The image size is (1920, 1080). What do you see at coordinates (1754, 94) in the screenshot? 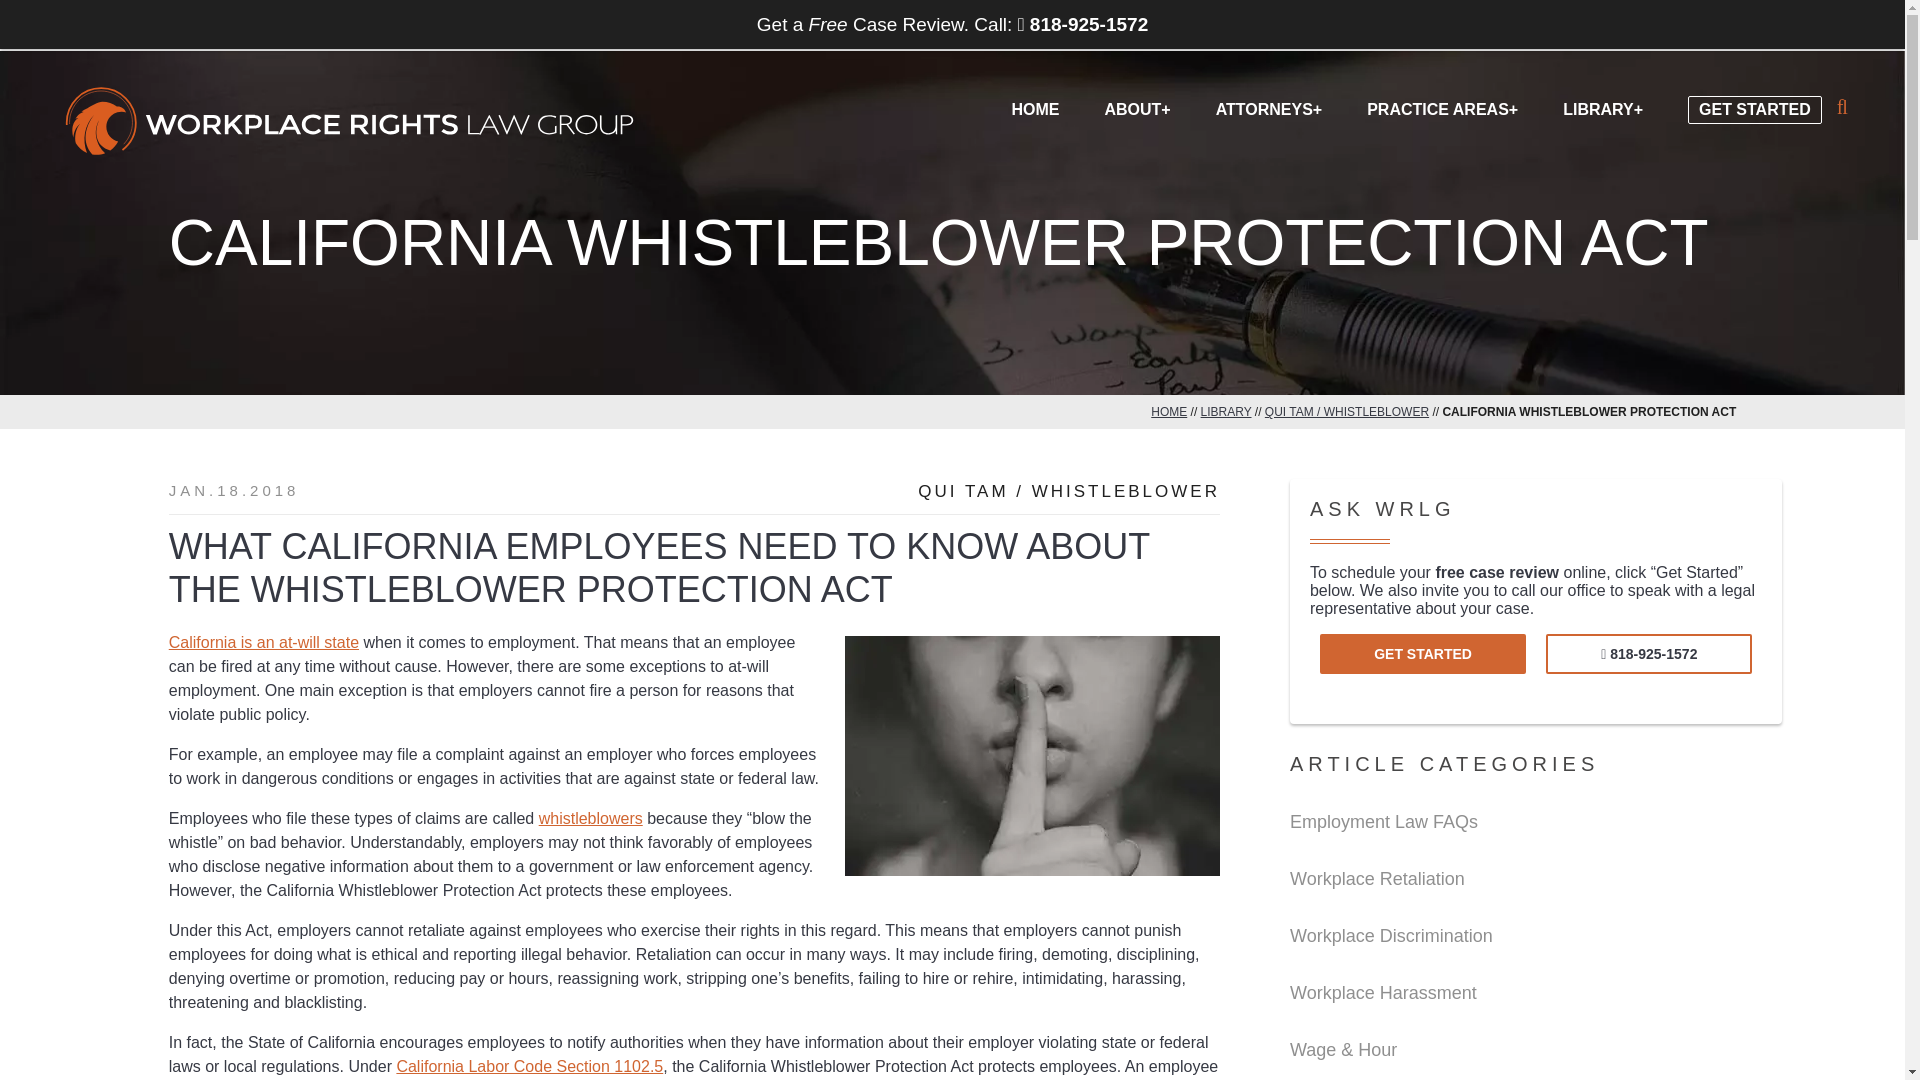
I see `GET STARTED` at bounding box center [1754, 94].